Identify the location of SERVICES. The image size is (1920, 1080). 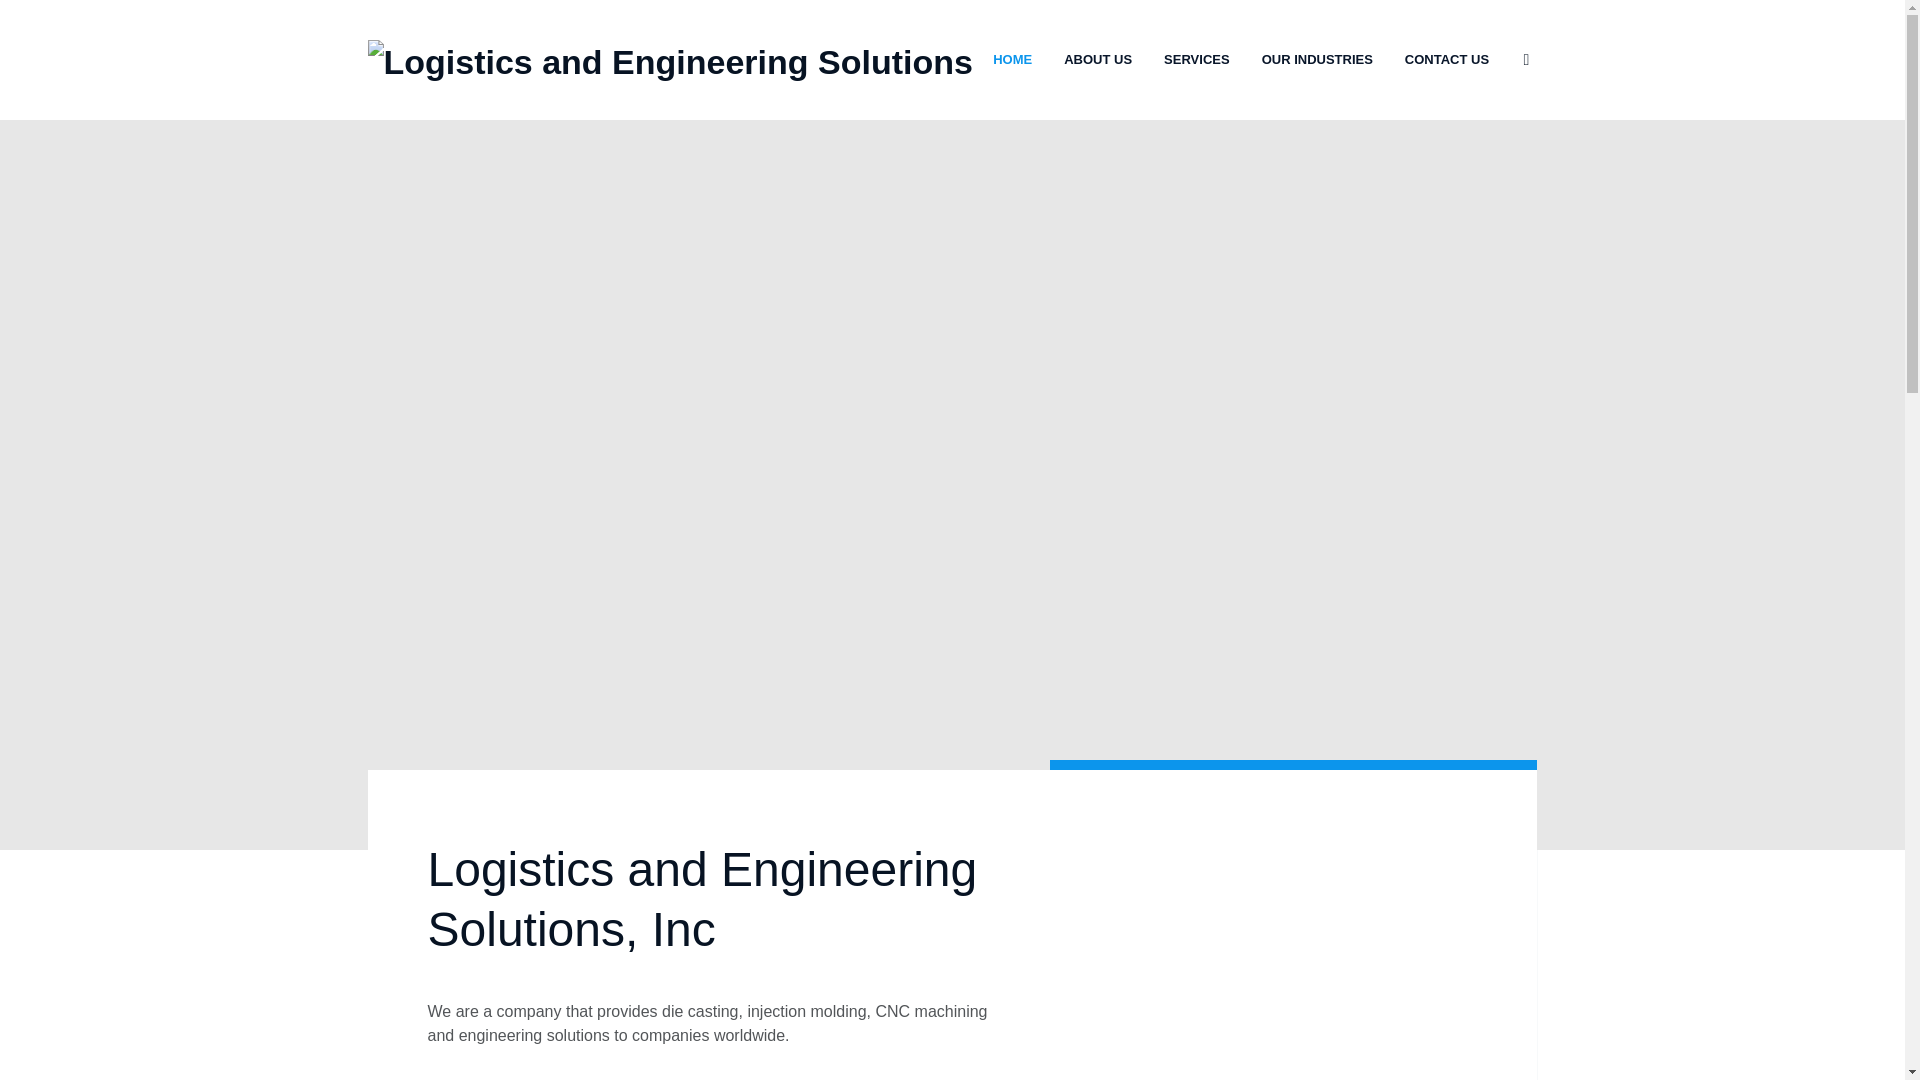
(1196, 60).